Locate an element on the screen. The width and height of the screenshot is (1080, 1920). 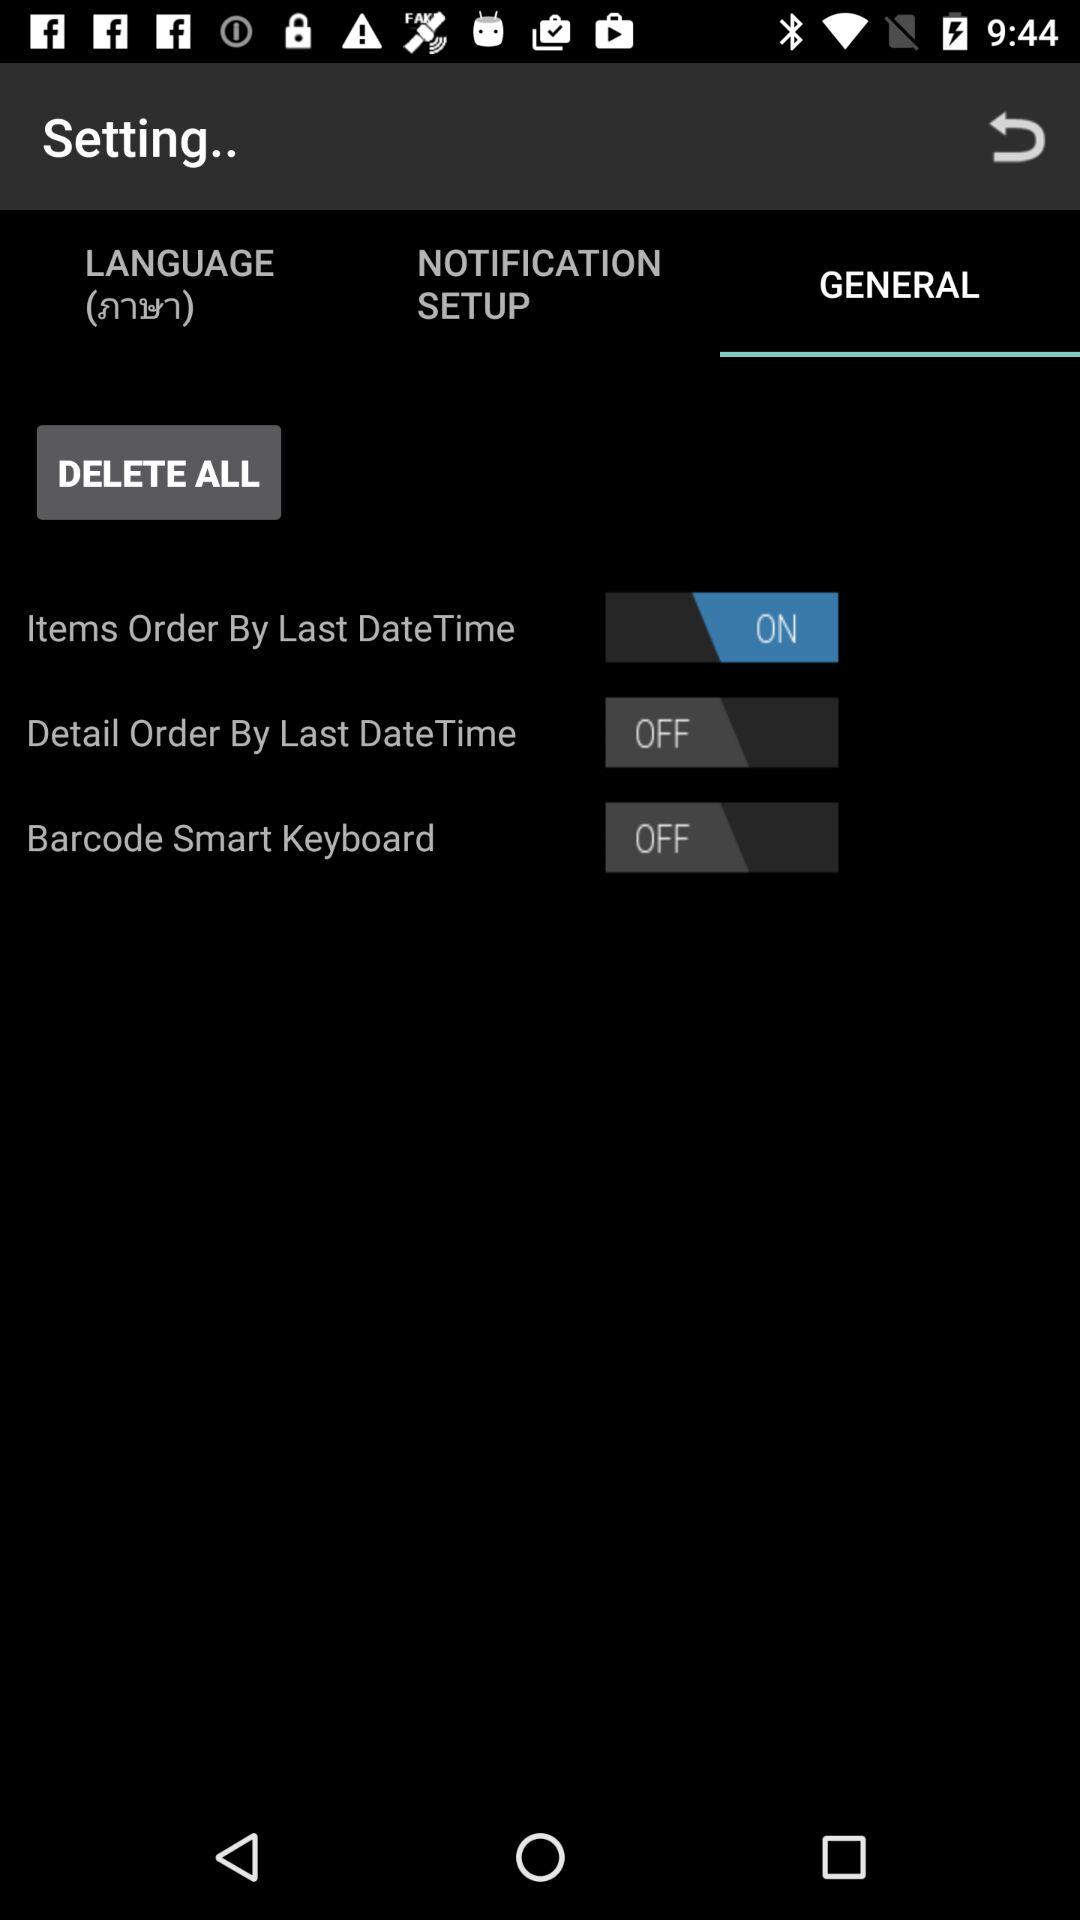
turn off icon above items order by is located at coordinates (158, 472).